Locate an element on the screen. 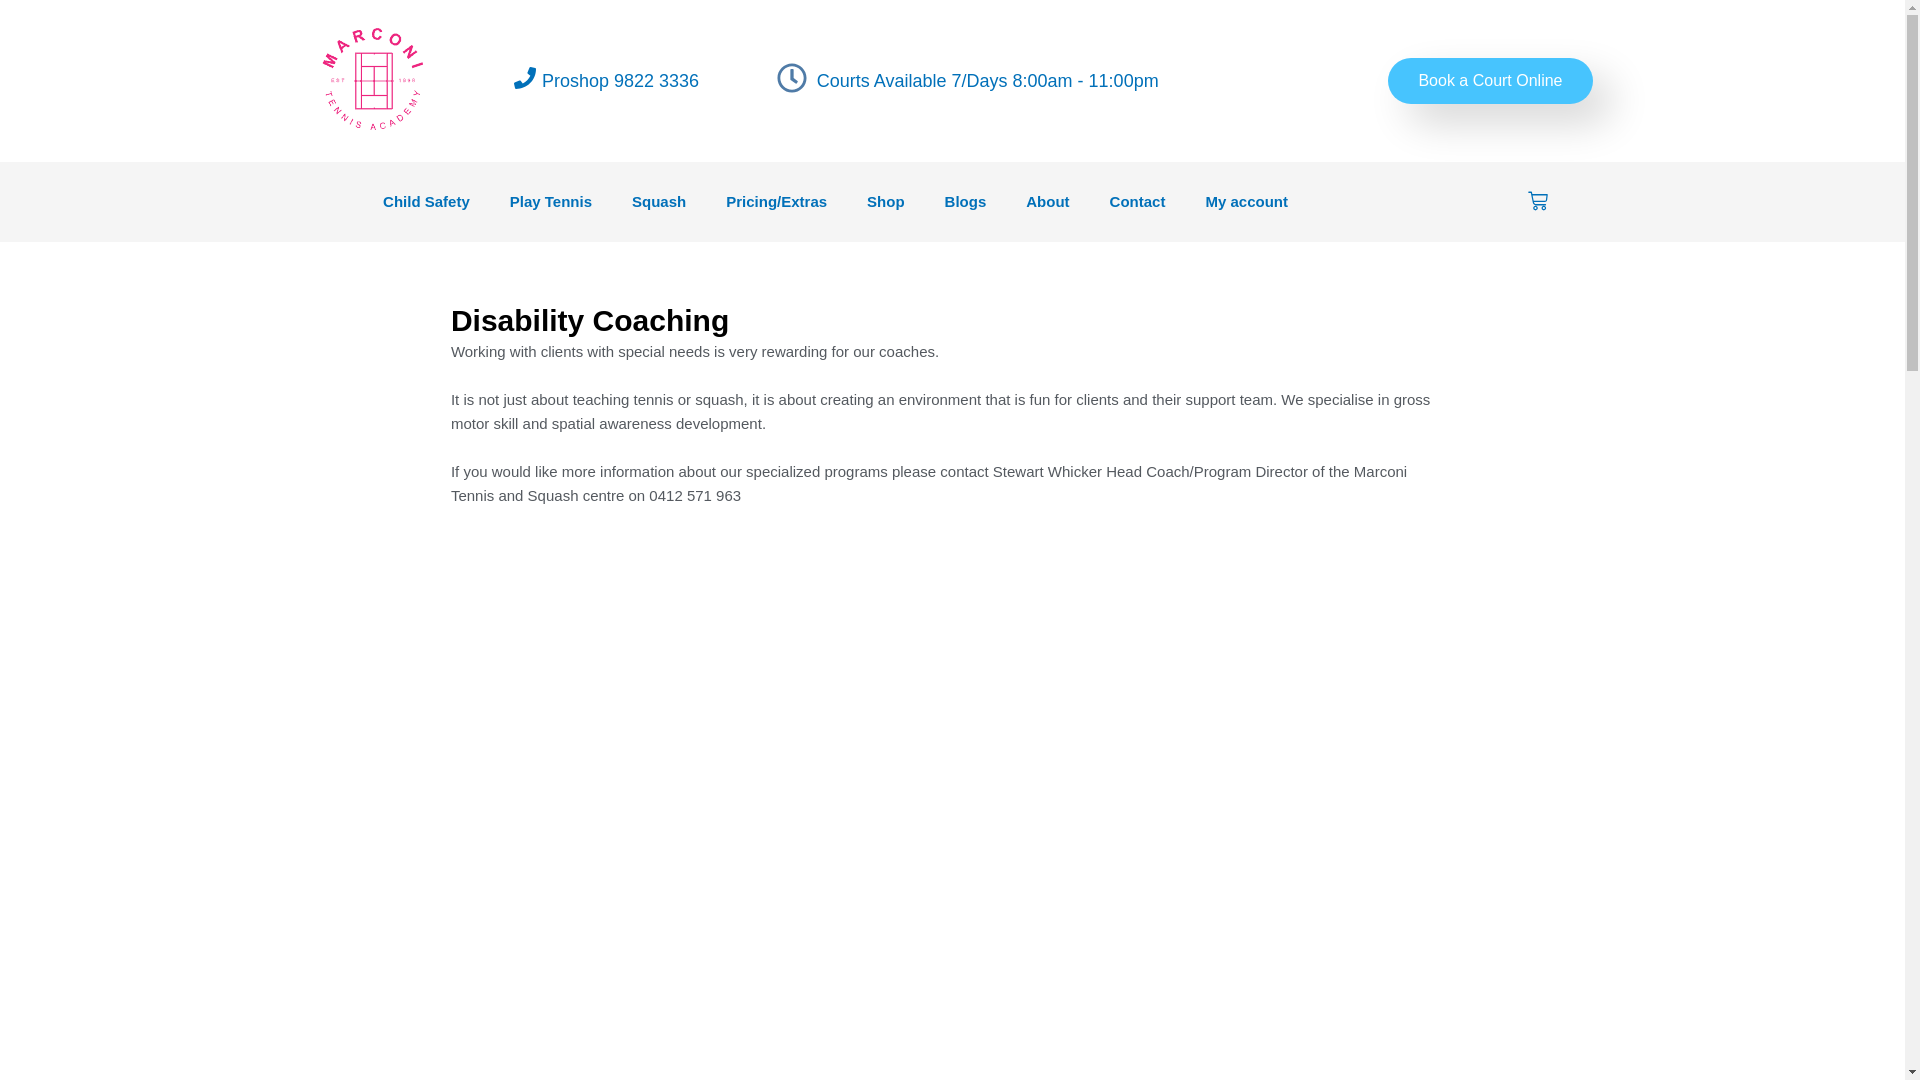 The height and width of the screenshot is (1080, 1920). About is located at coordinates (1048, 202).